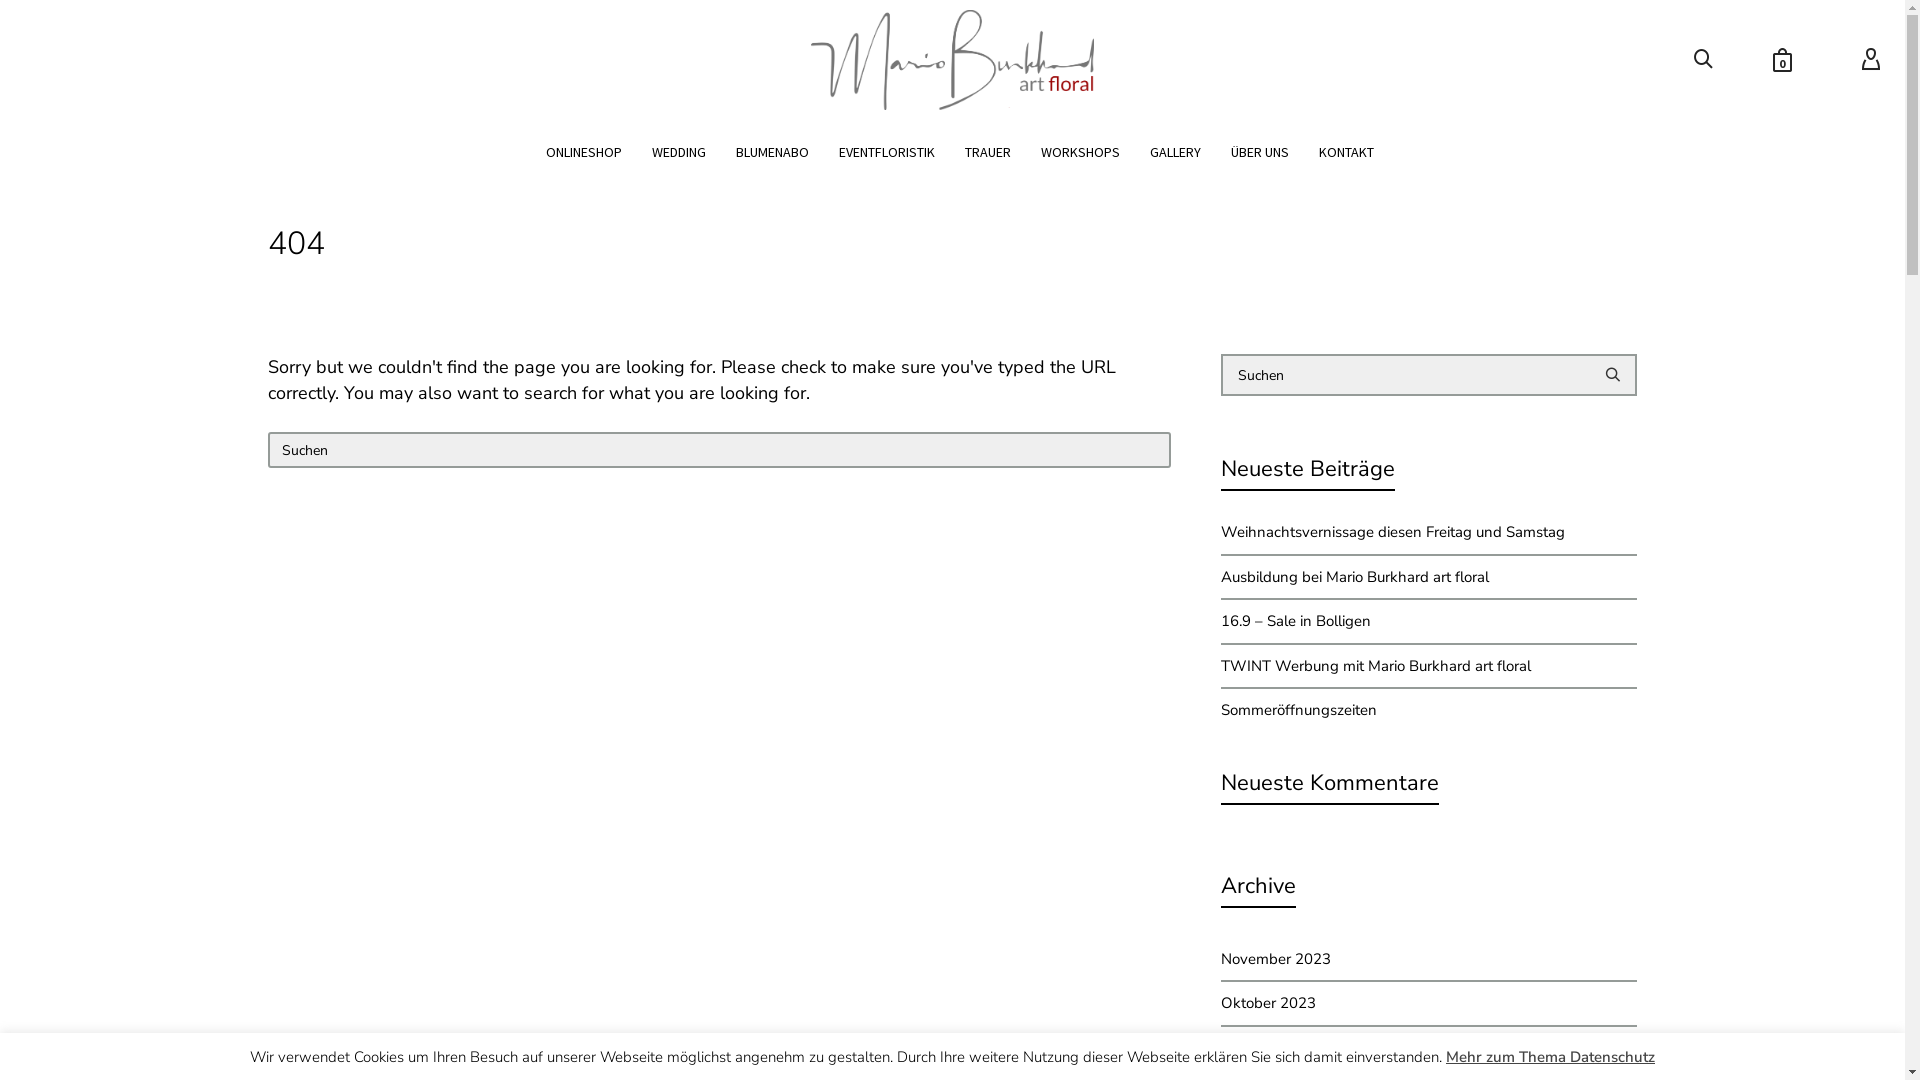  Describe the element at coordinates (1176, 152) in the screenshot. I see `GALLERY` at that location.